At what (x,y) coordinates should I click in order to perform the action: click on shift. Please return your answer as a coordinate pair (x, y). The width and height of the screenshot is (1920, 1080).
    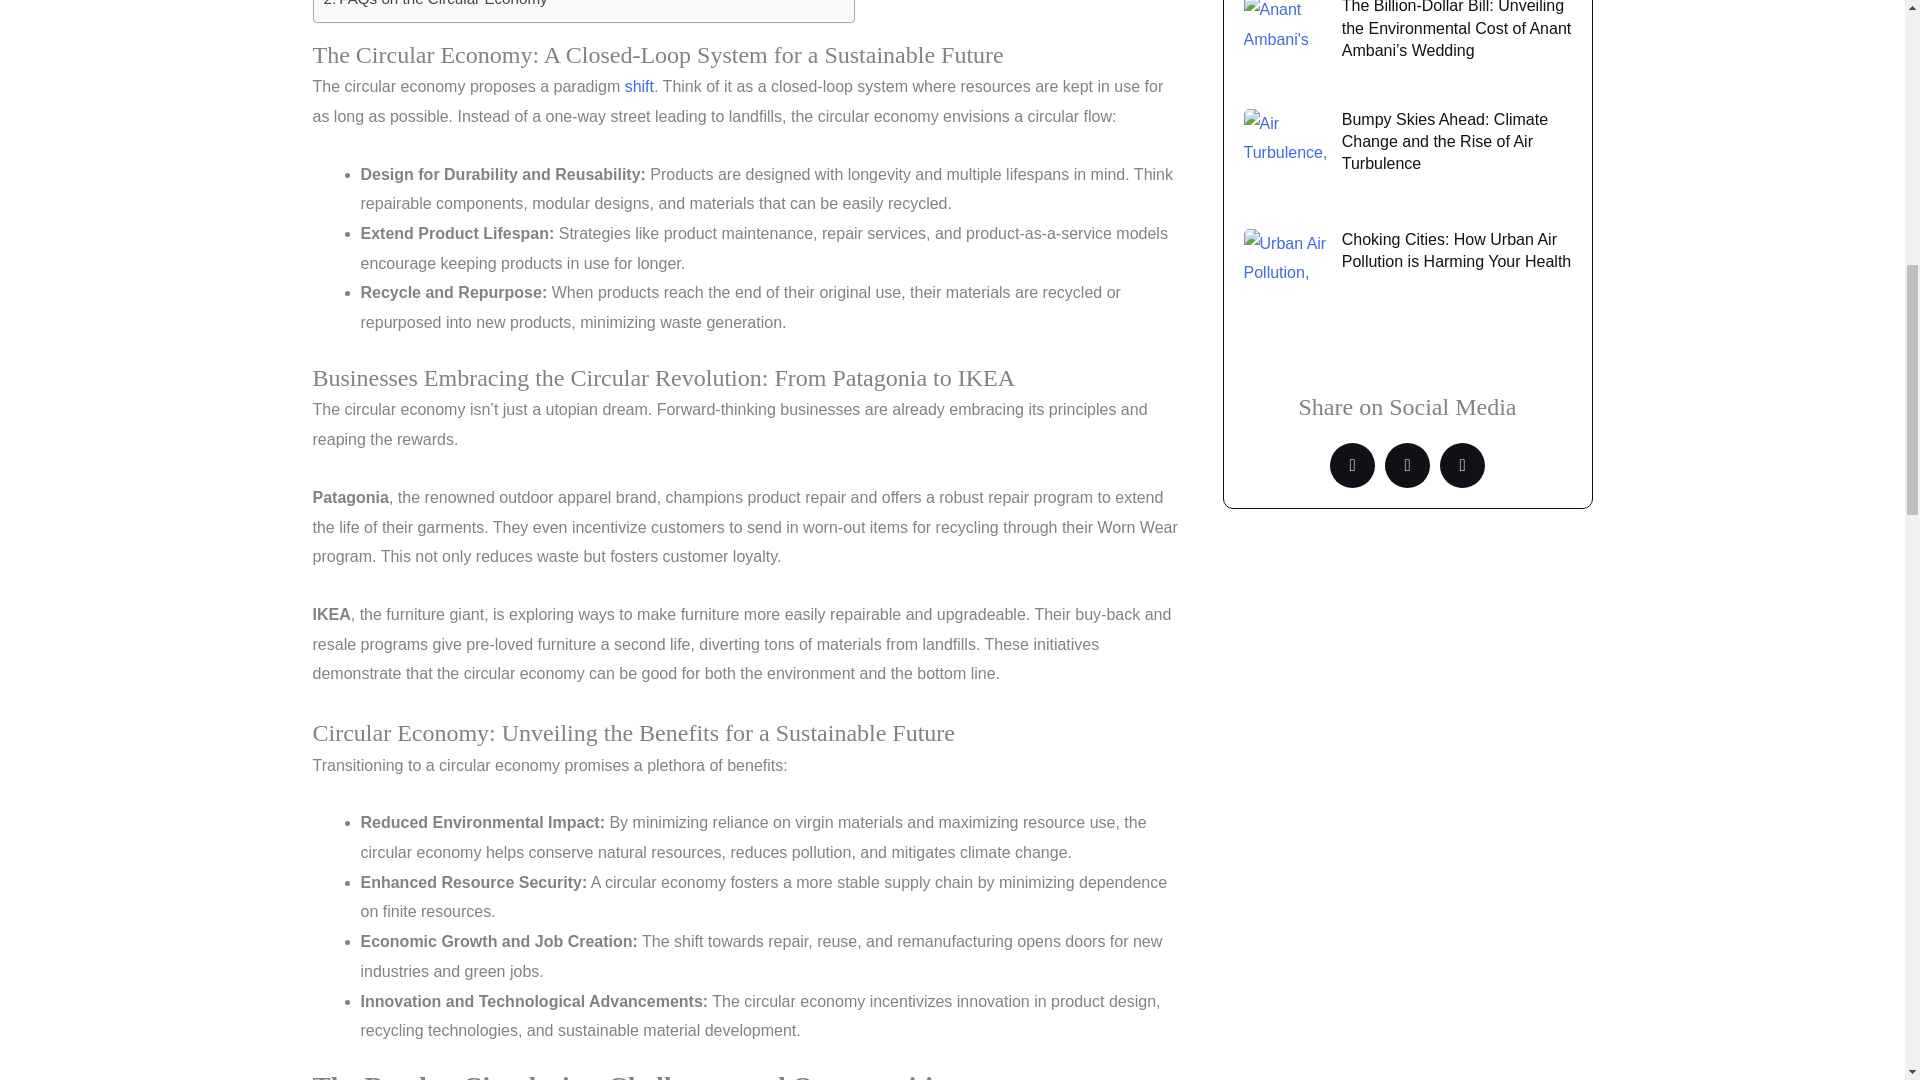
    Looking at the image, I should click on (640, 86).